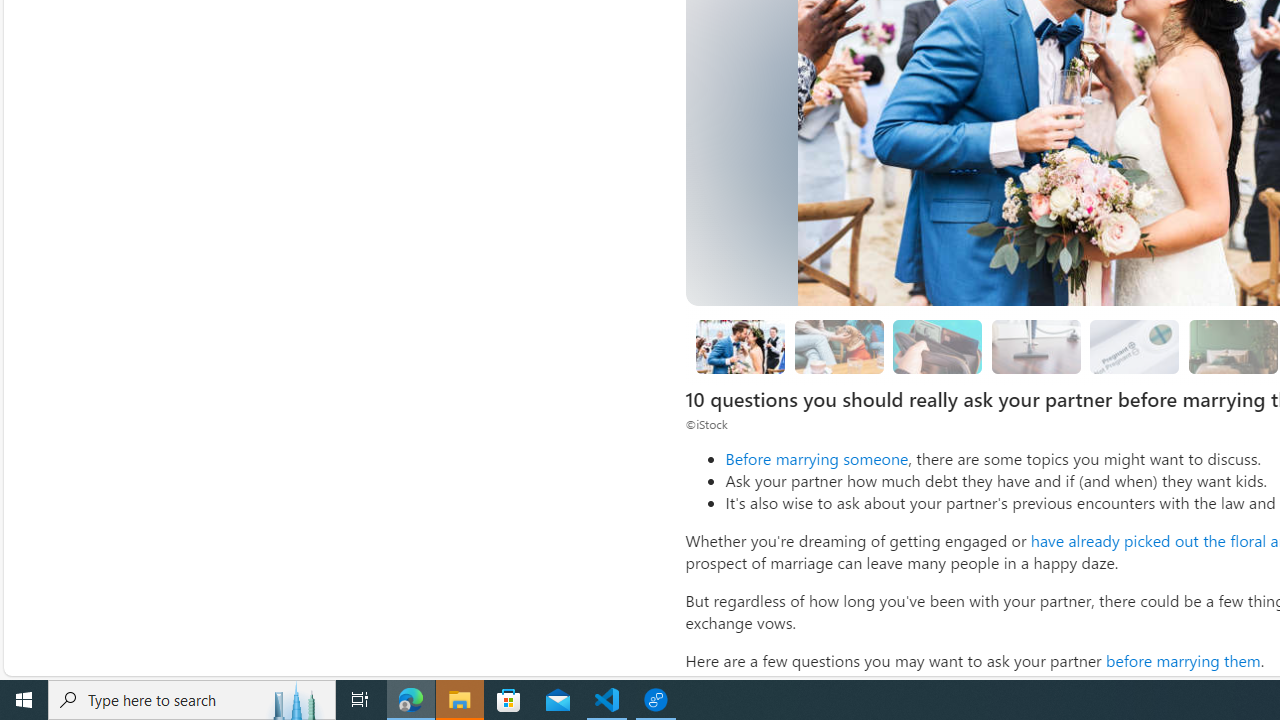  I want to click on before marrying them, so click(1182, 660).